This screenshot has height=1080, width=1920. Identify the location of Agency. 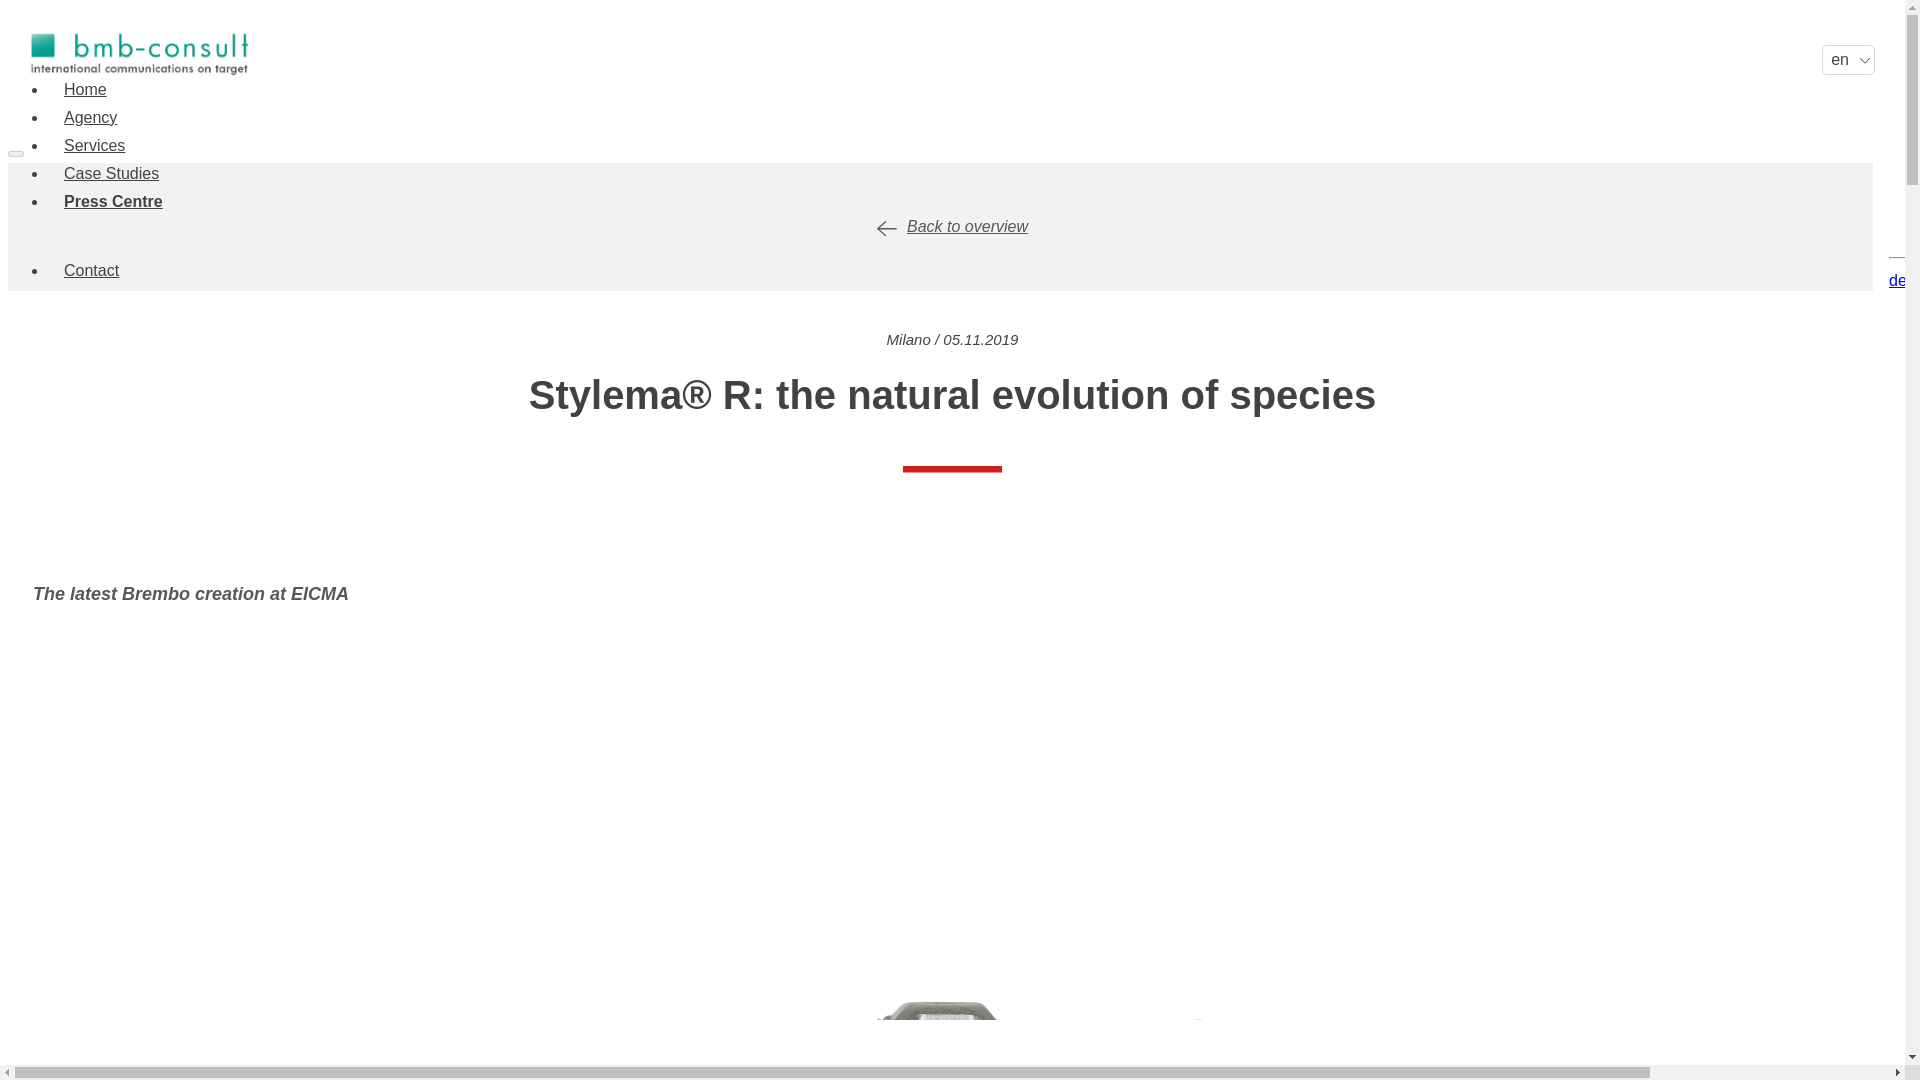
(90, 118).